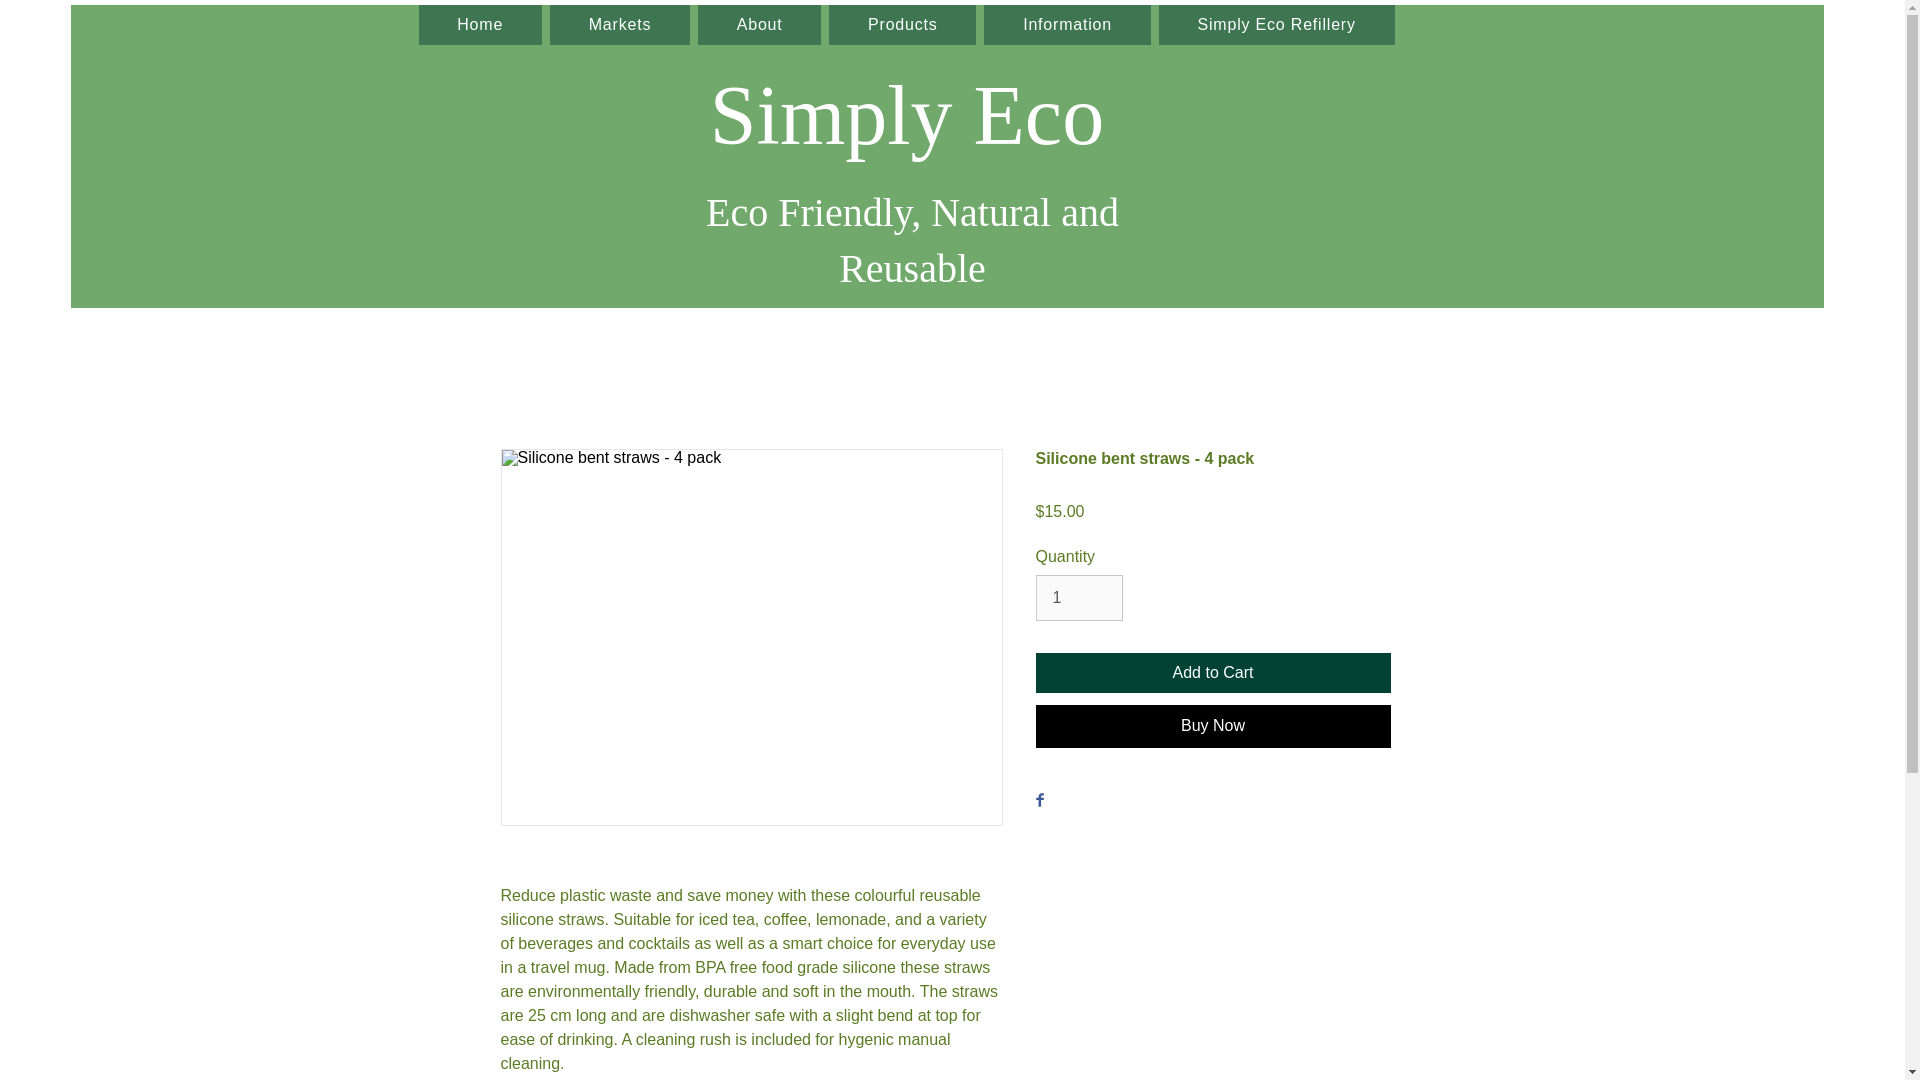  What do you see at coordinates (1080, 598) in the screenshot?
I see `1` at bounding box center [1080, 598].